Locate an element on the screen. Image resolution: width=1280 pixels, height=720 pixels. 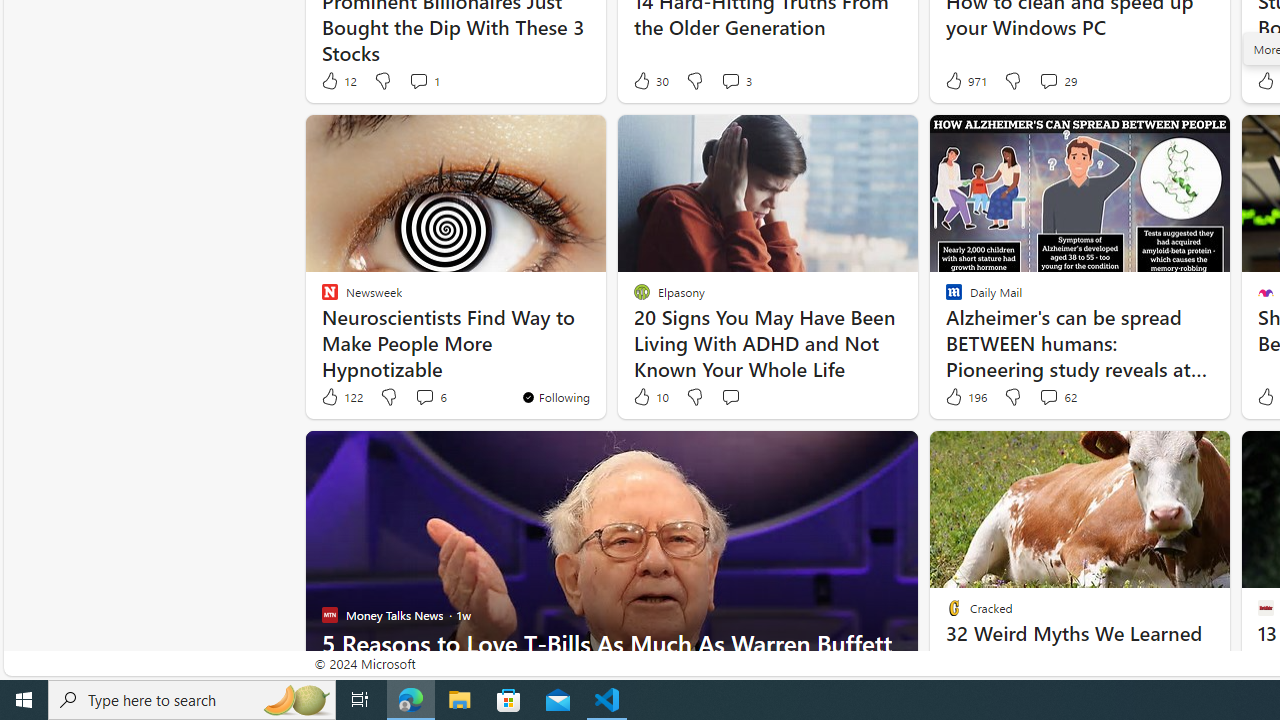
You're following Newsweek is located at coordinates (555, 396).